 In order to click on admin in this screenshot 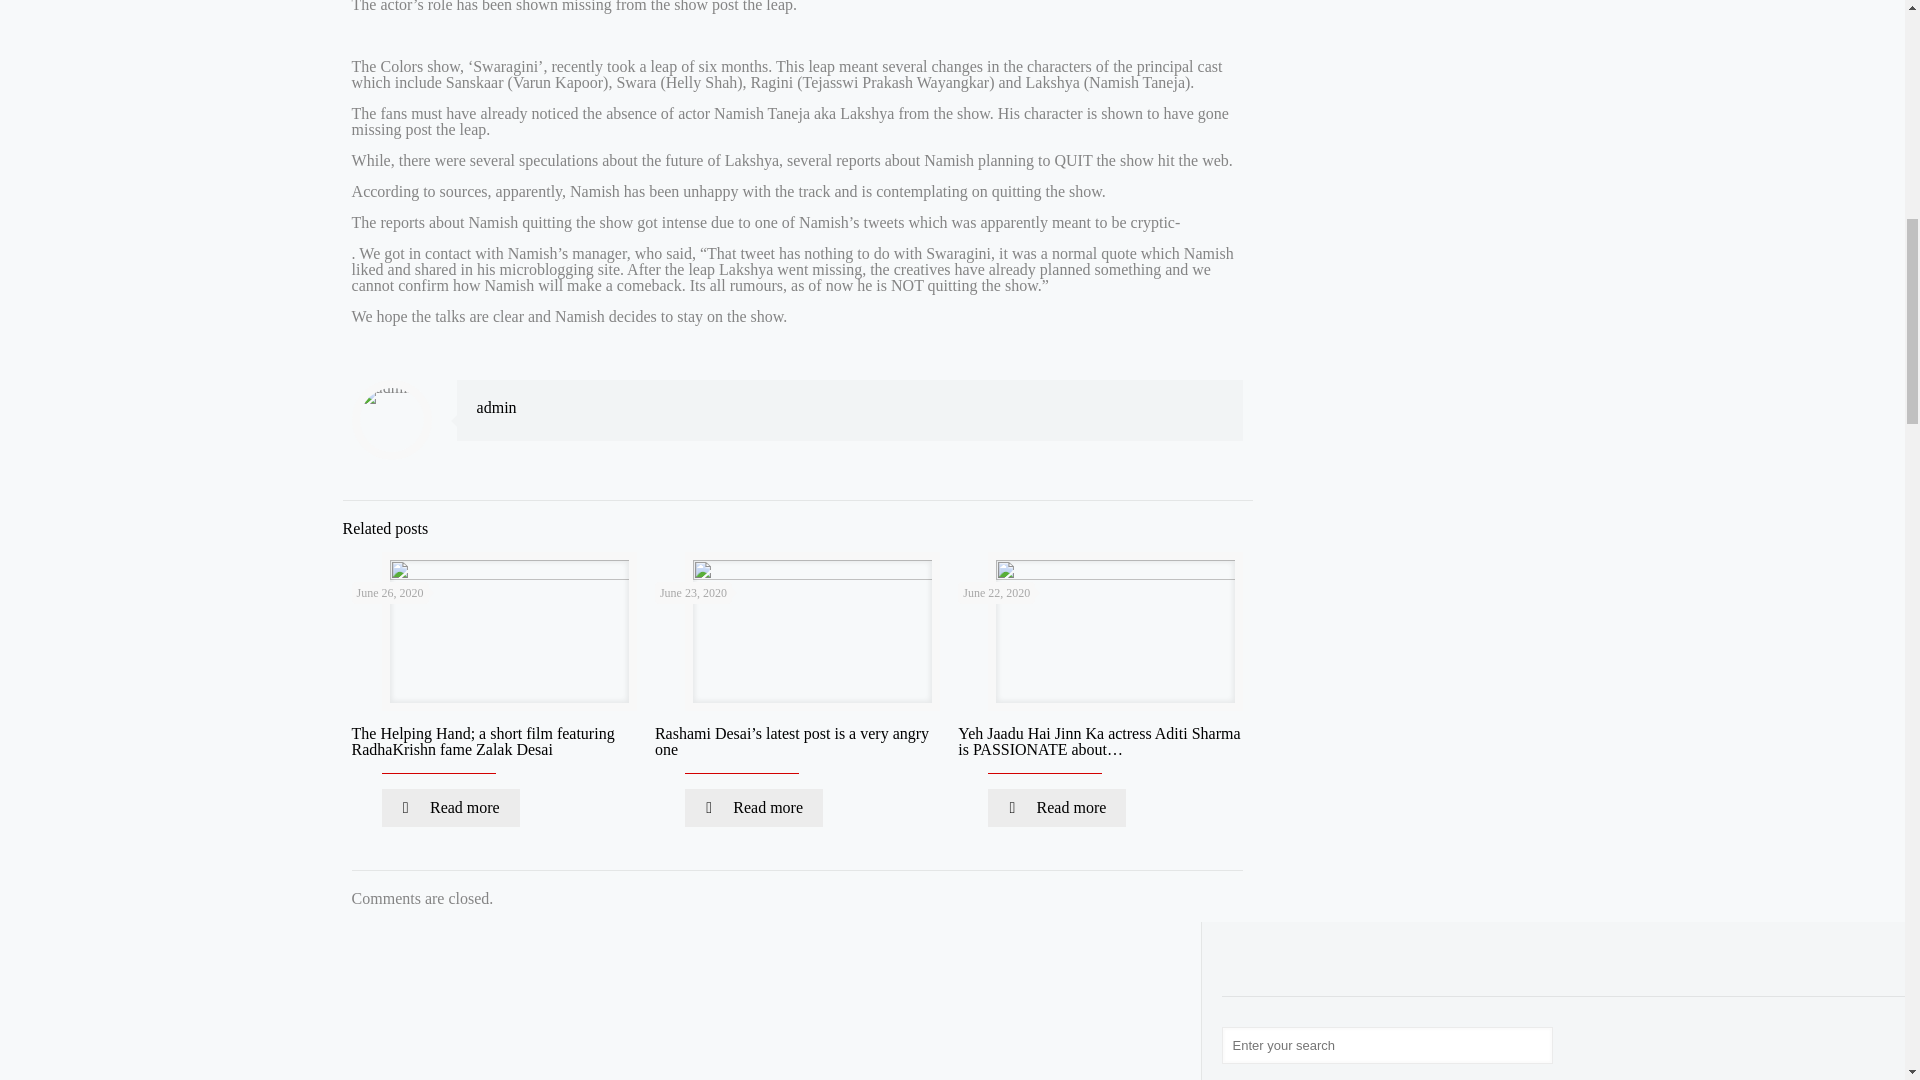, I will do `click(496, 406)`.